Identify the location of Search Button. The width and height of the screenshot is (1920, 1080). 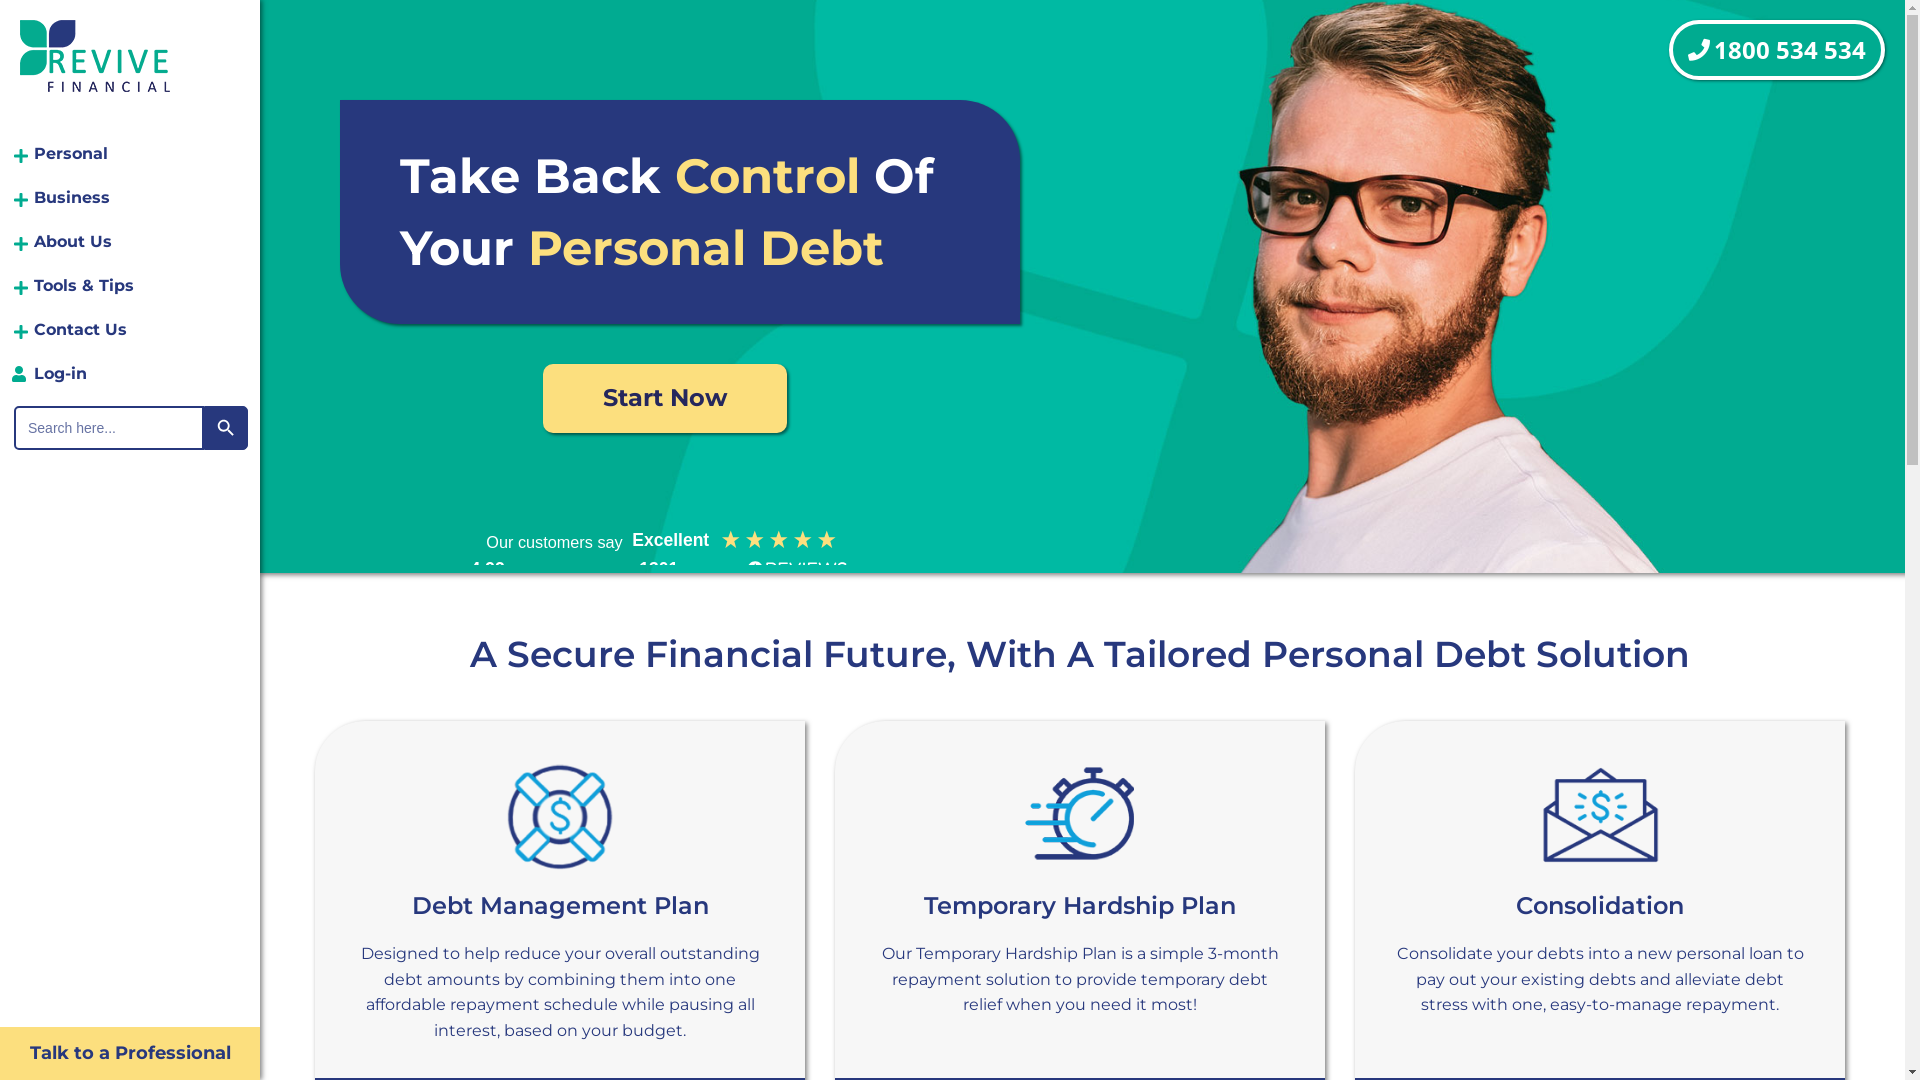
(226, 428).